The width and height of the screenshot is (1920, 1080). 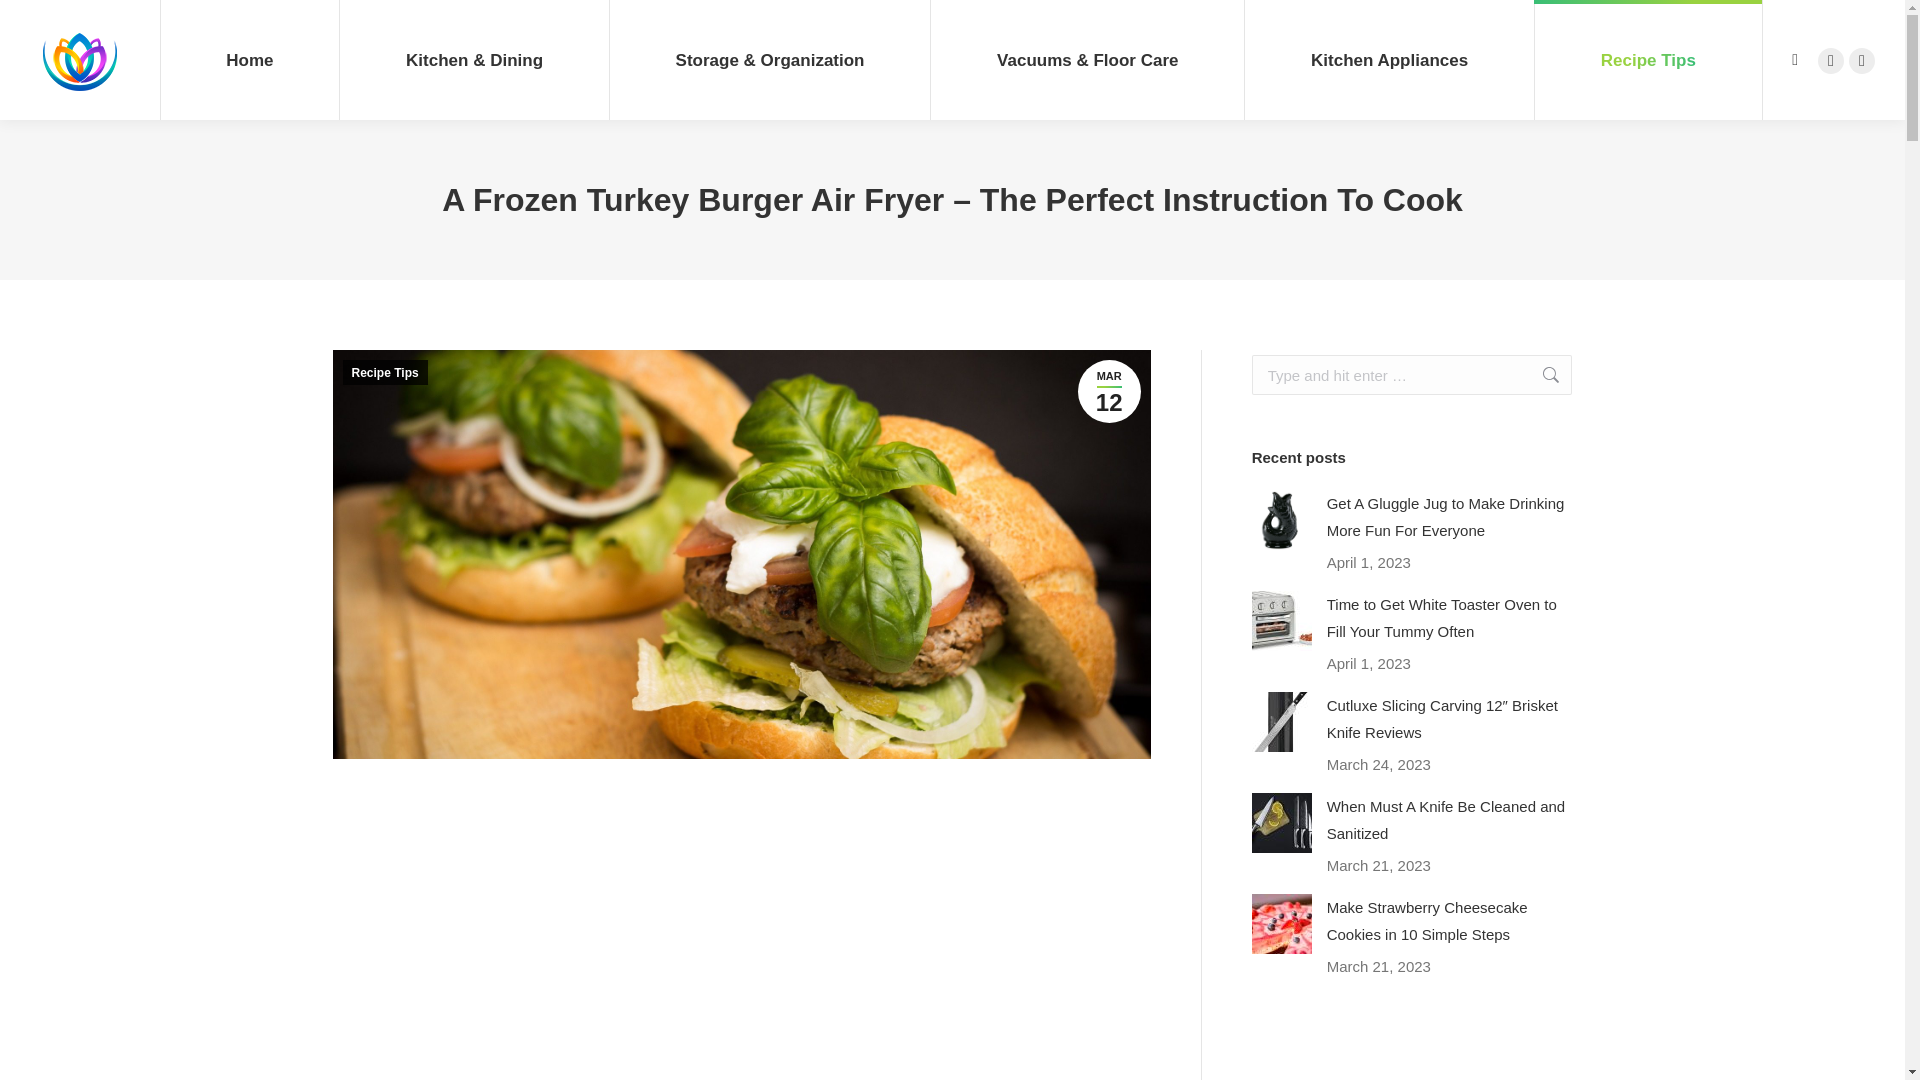 I want to click on Kitchen Appliances, so click(x=1389, y=60).